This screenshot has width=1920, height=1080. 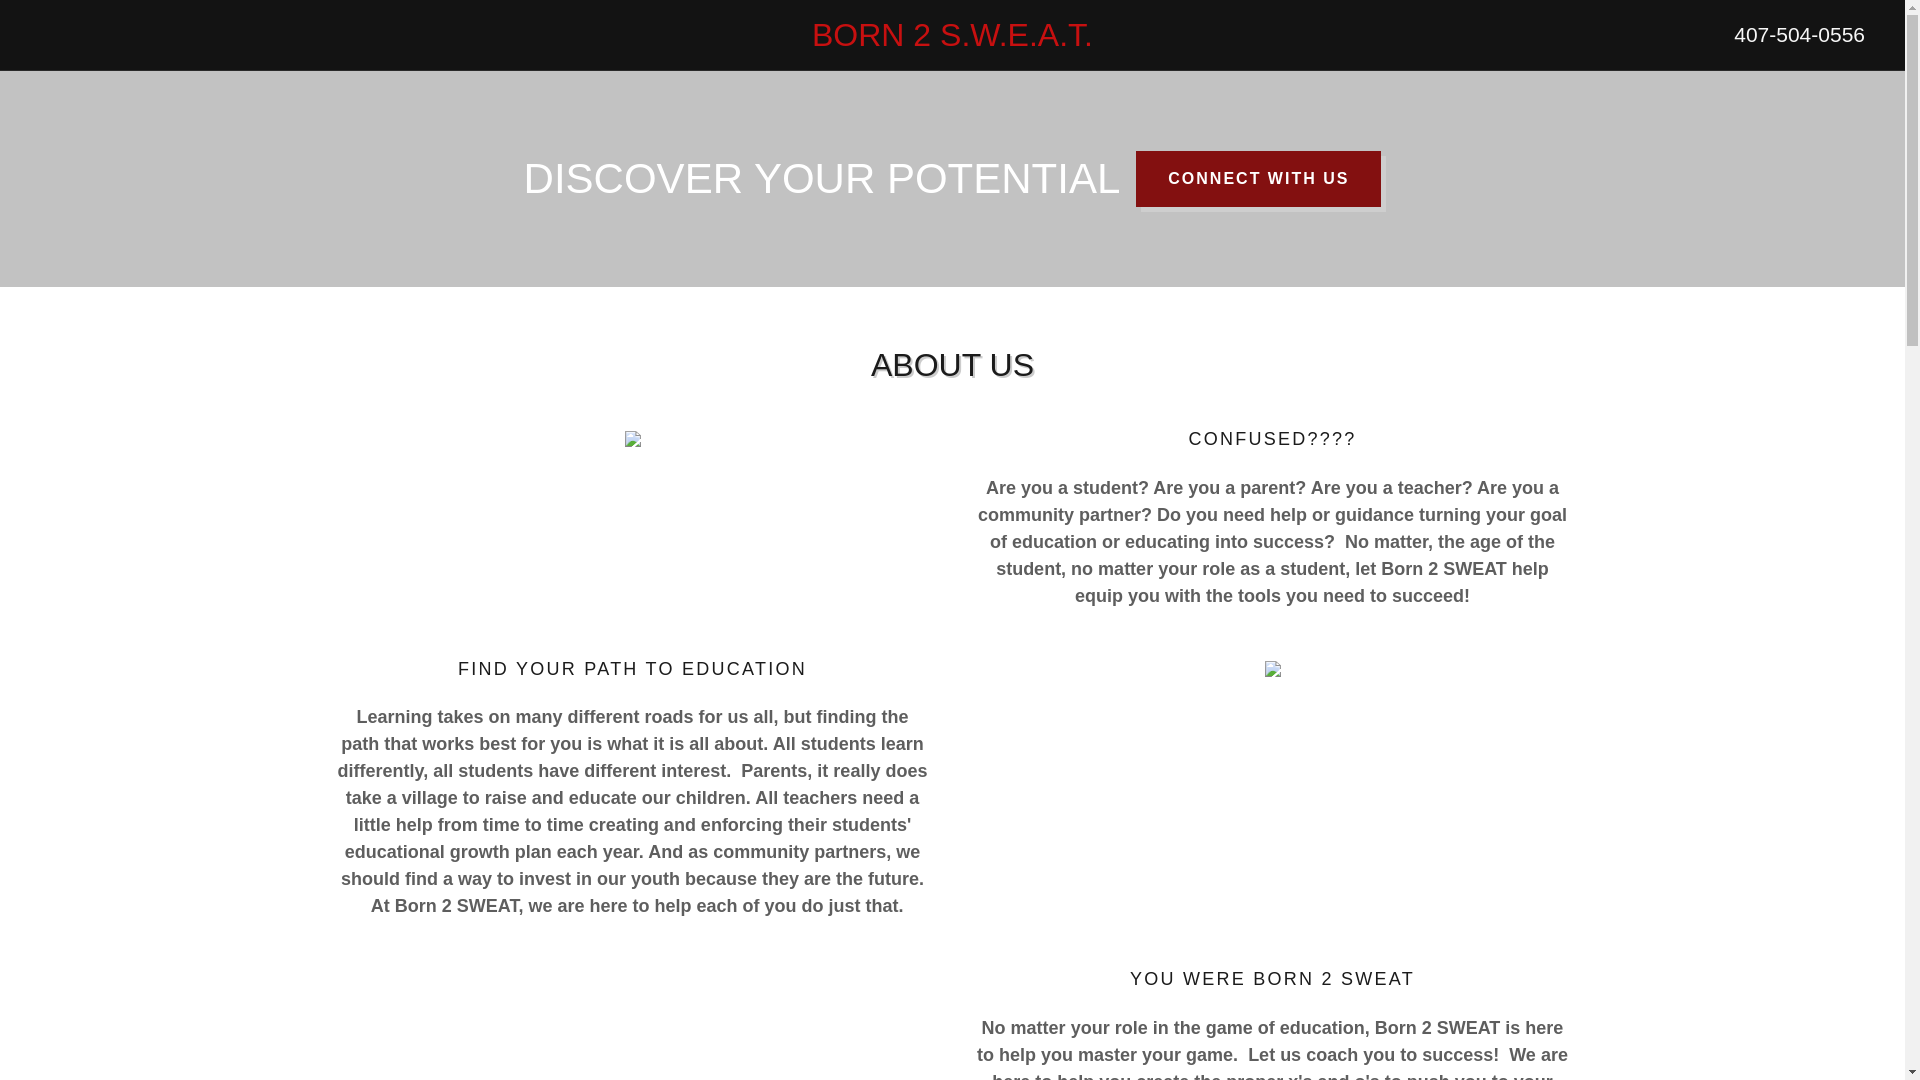 What do you see at coordinates (1798, 34) in the screenshot?
I see `407-504-0556` at bounding box center [1798, 34].